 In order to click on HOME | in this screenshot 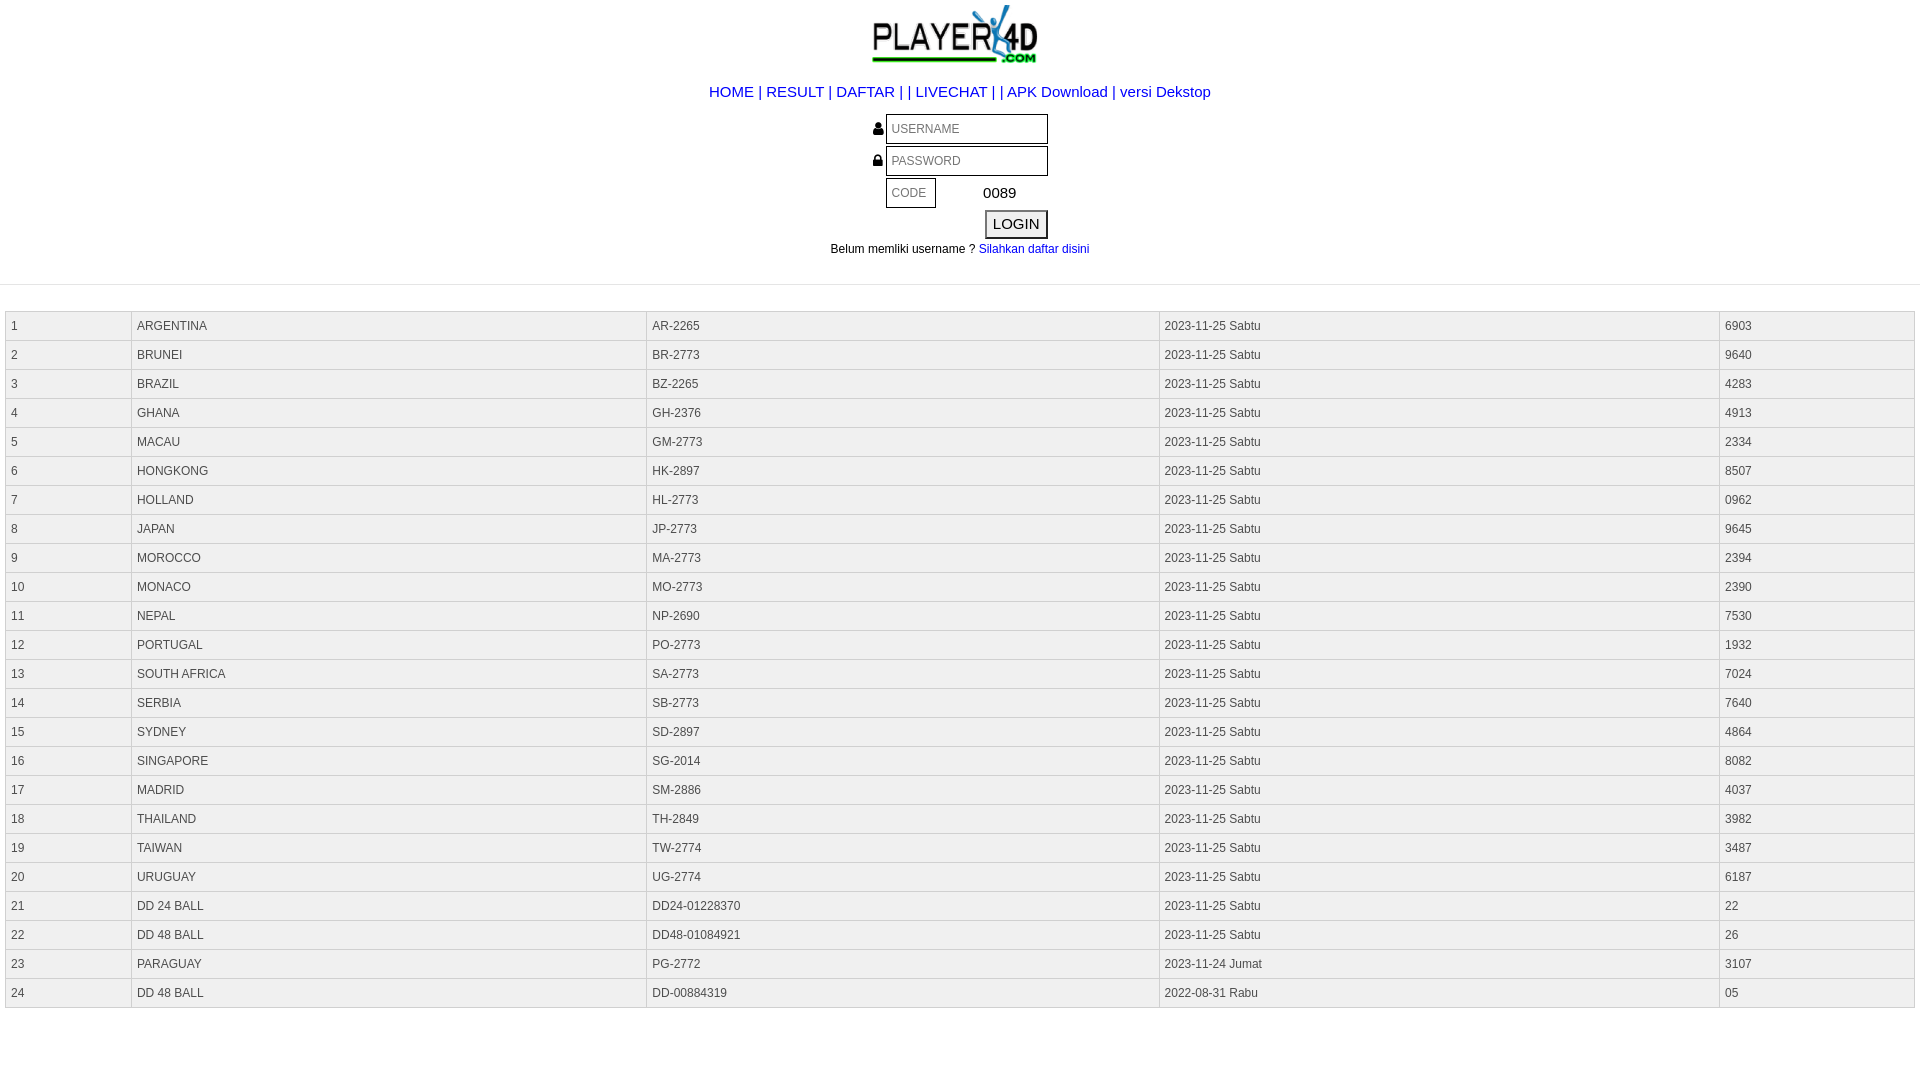, I will do `click(738, 92)`.